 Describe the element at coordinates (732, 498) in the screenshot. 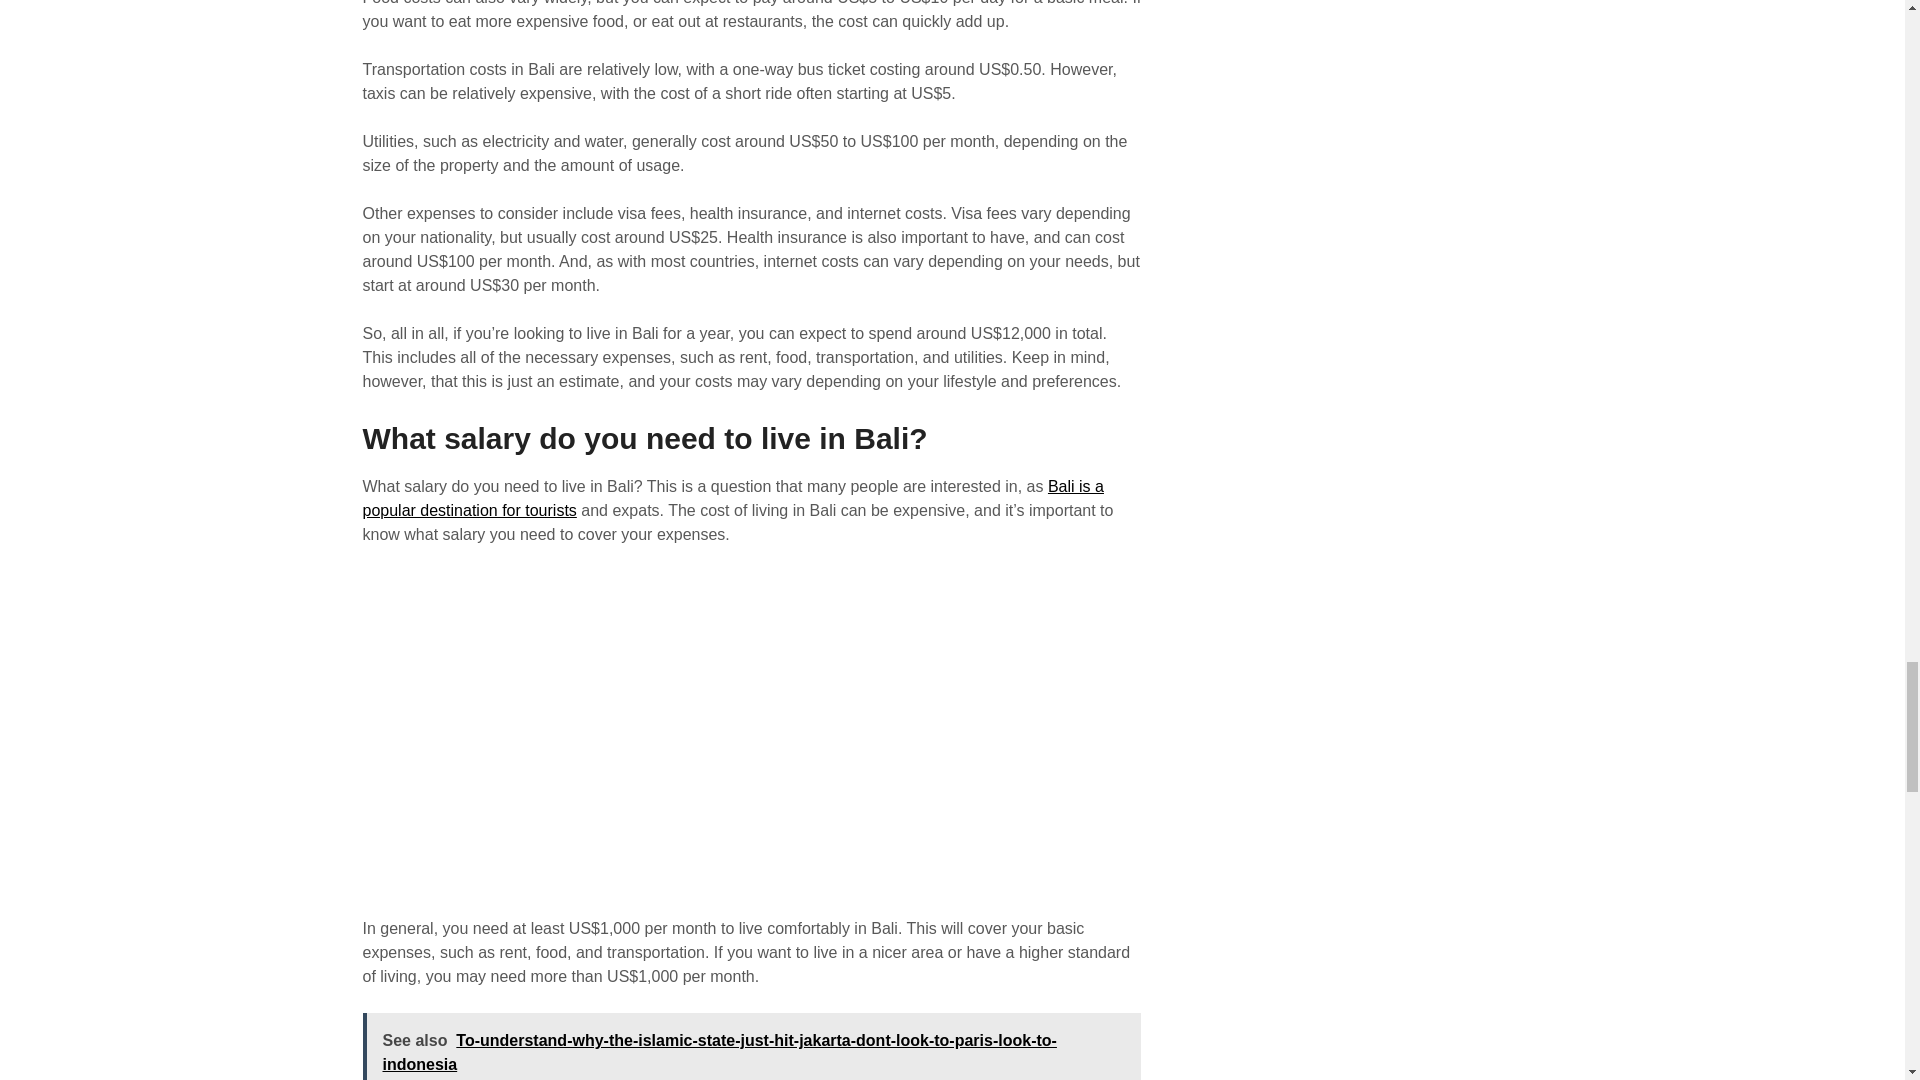

I see `Bali is a popular destination for tourists` at that location.